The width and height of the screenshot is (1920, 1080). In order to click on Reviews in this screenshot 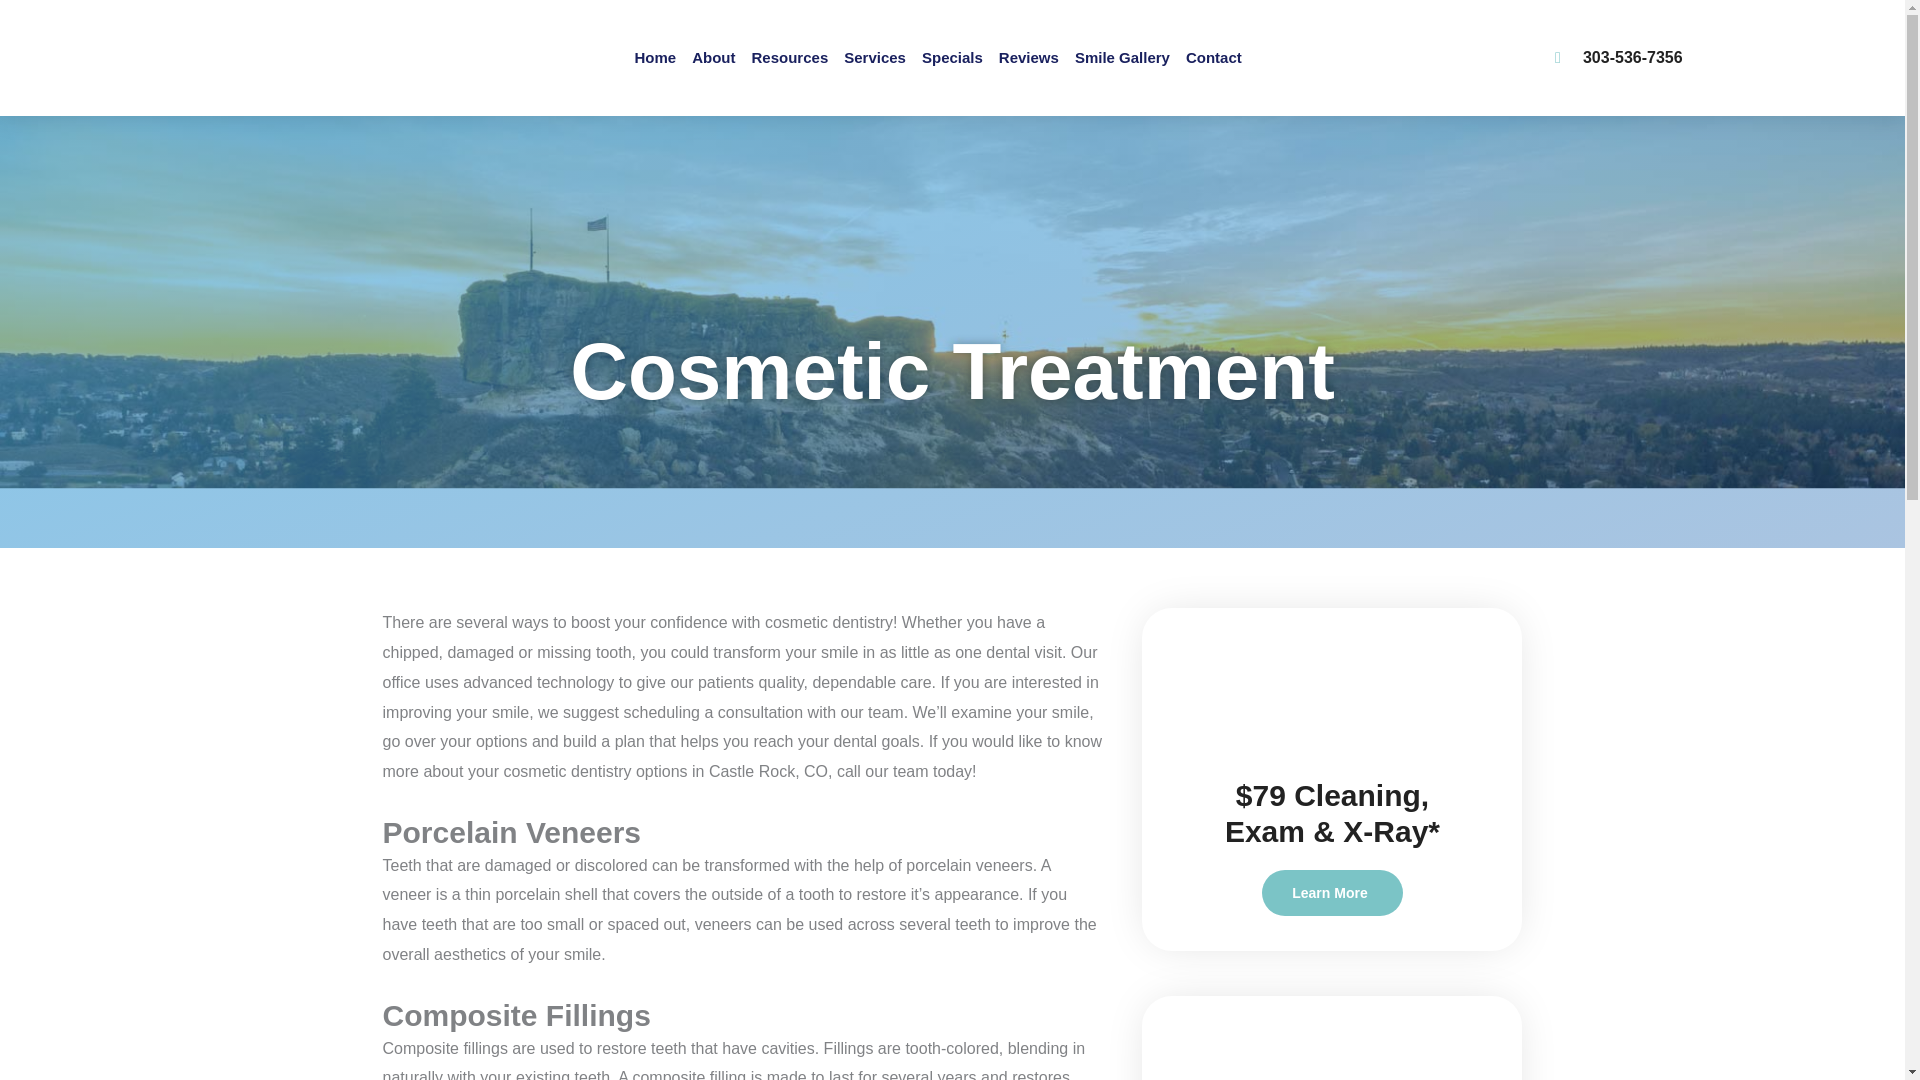, I will do `click(1028, 58)`.